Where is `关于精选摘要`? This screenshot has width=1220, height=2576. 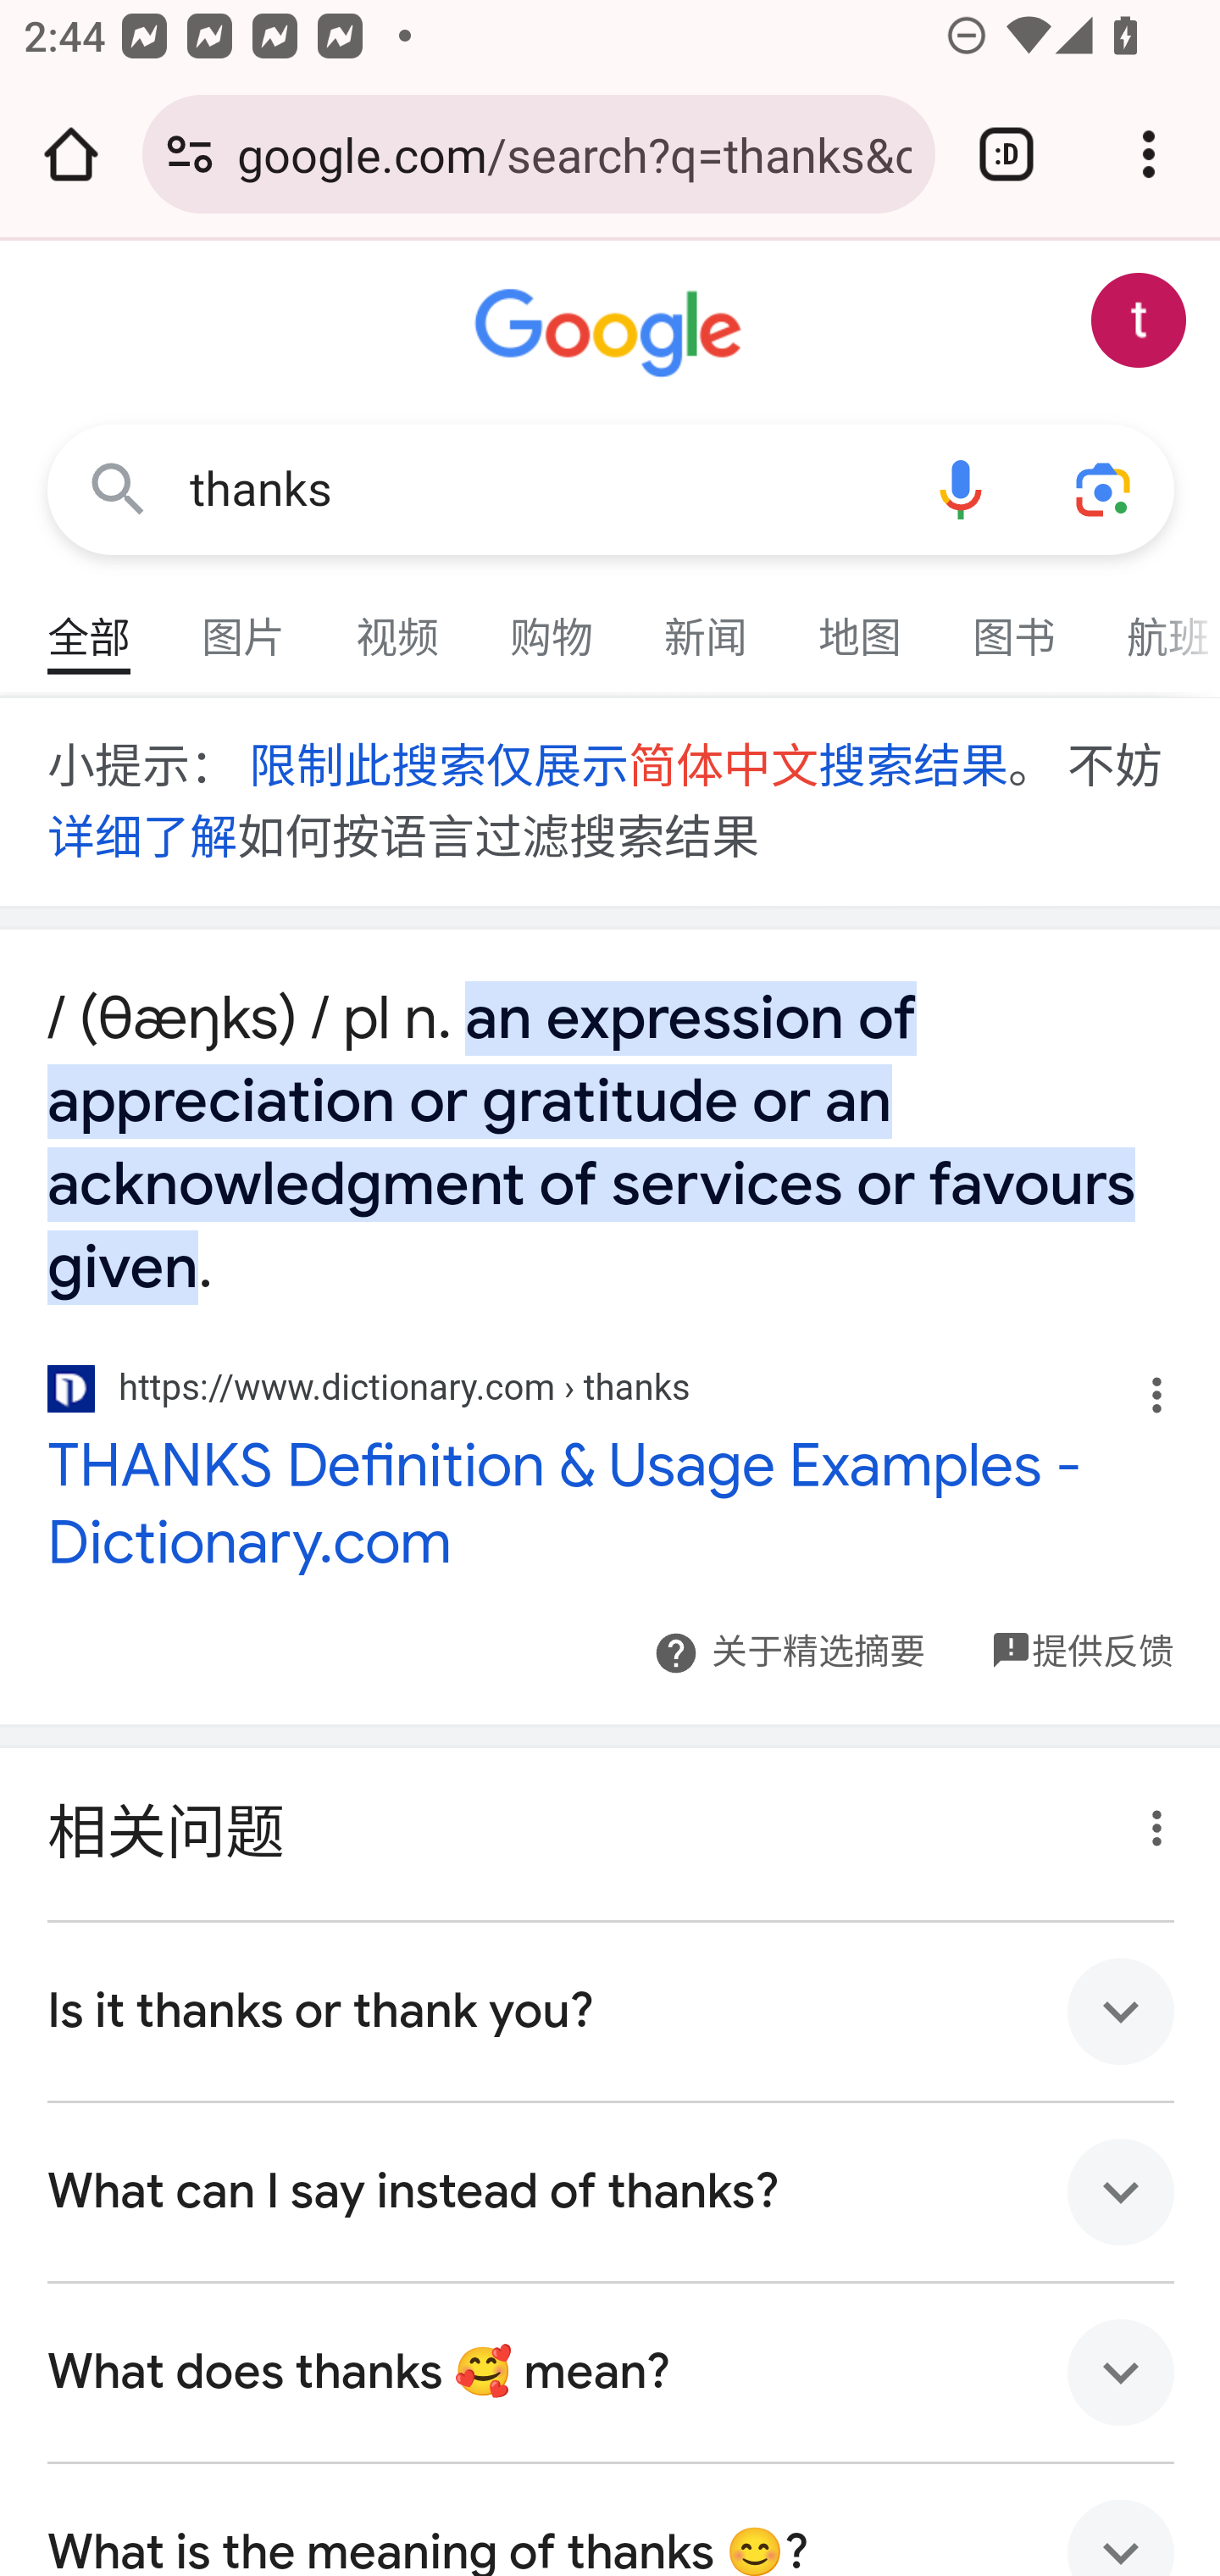
关于精选摘要 is located at coordinates (817, 1652).